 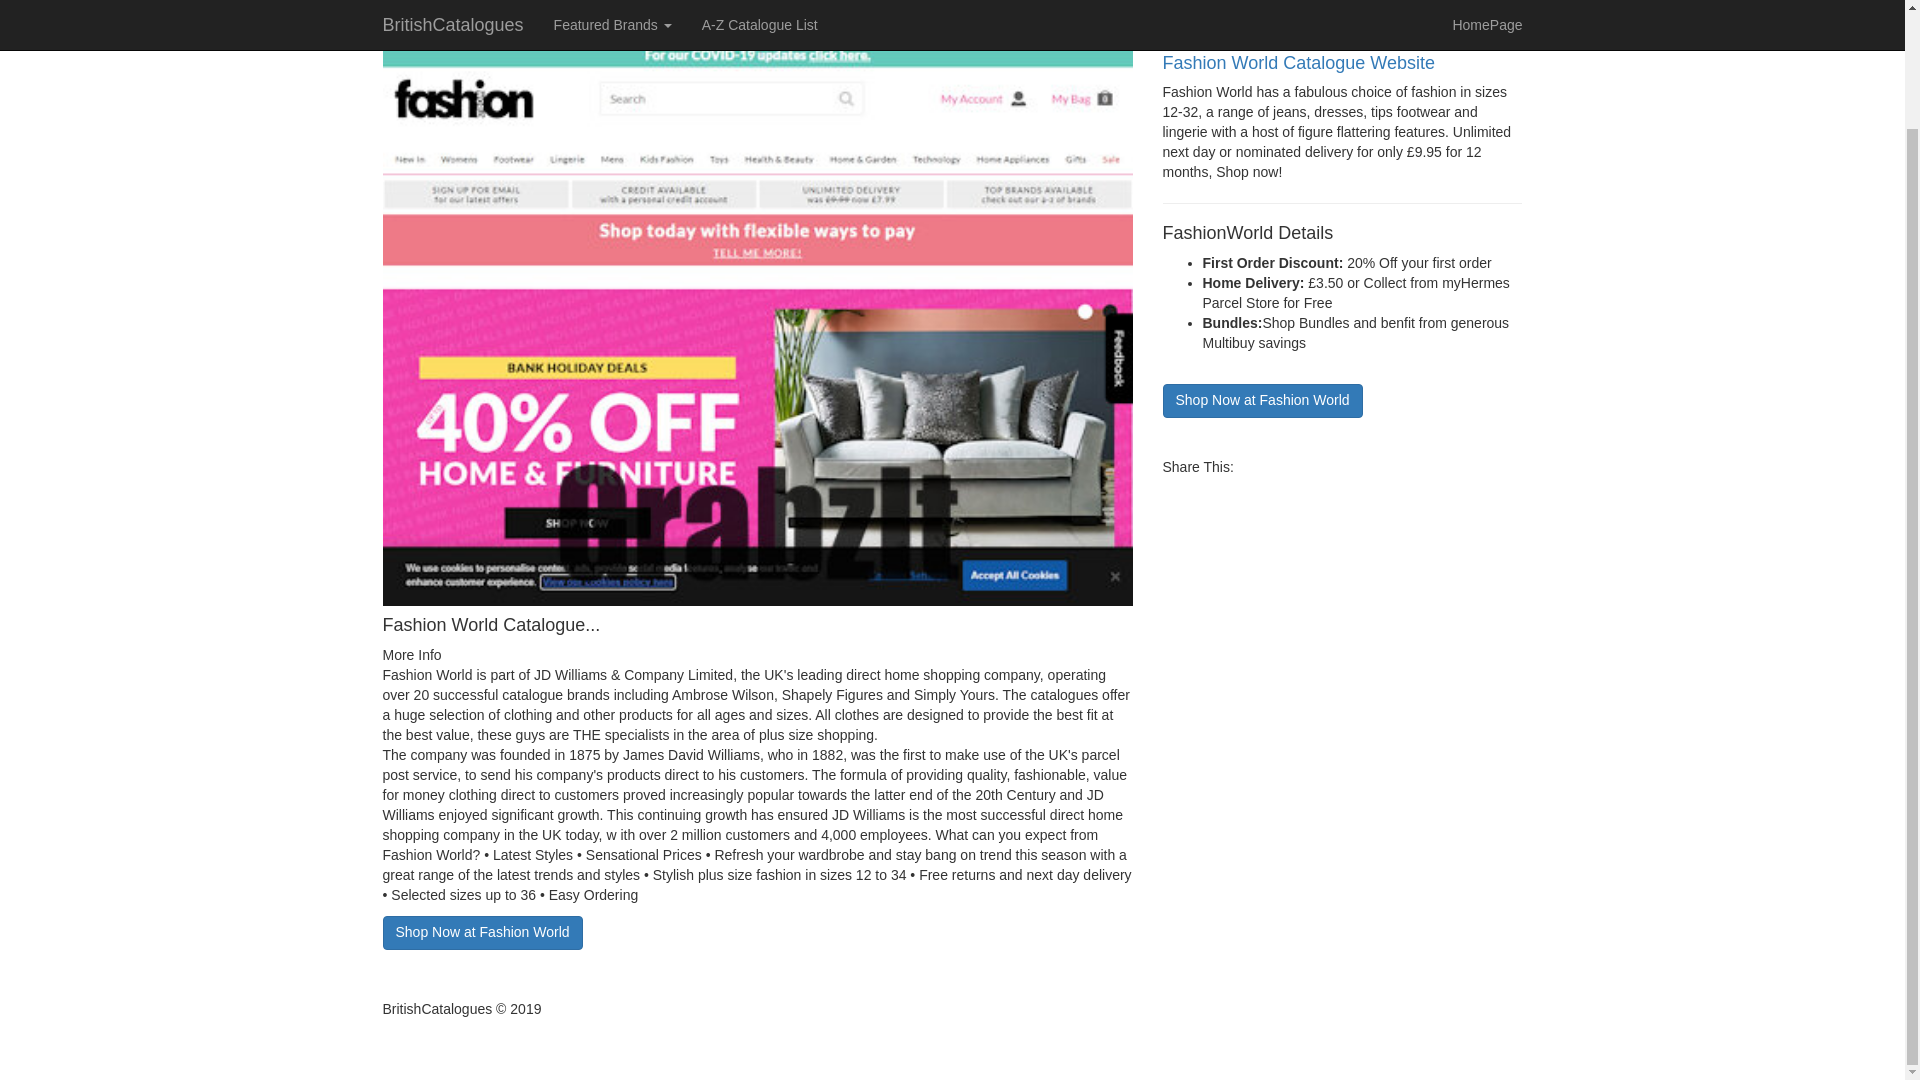 I want to click on Shop Now at Fashion World, so click(x=1261, y=400).